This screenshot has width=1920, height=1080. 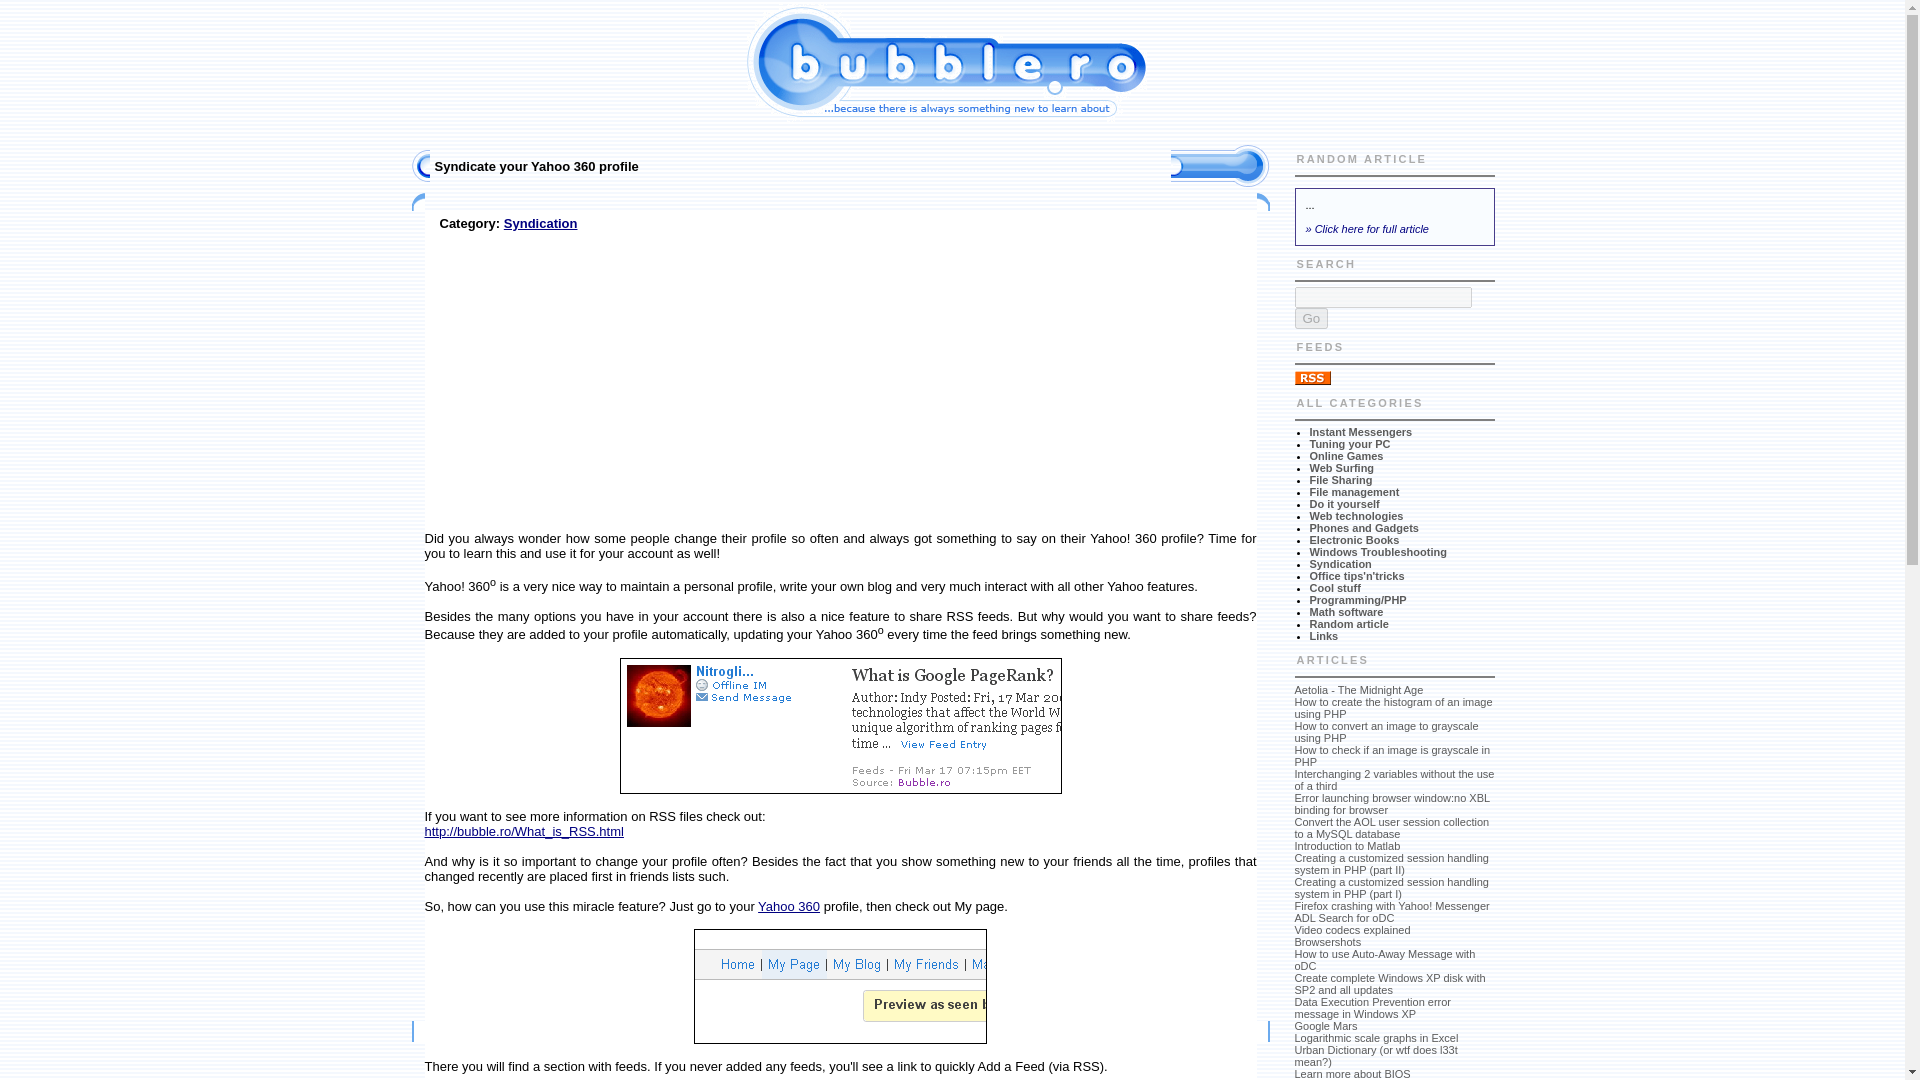 I want to click on How to check if an image is grayscale in PHP, so click(x=1392, y=756).